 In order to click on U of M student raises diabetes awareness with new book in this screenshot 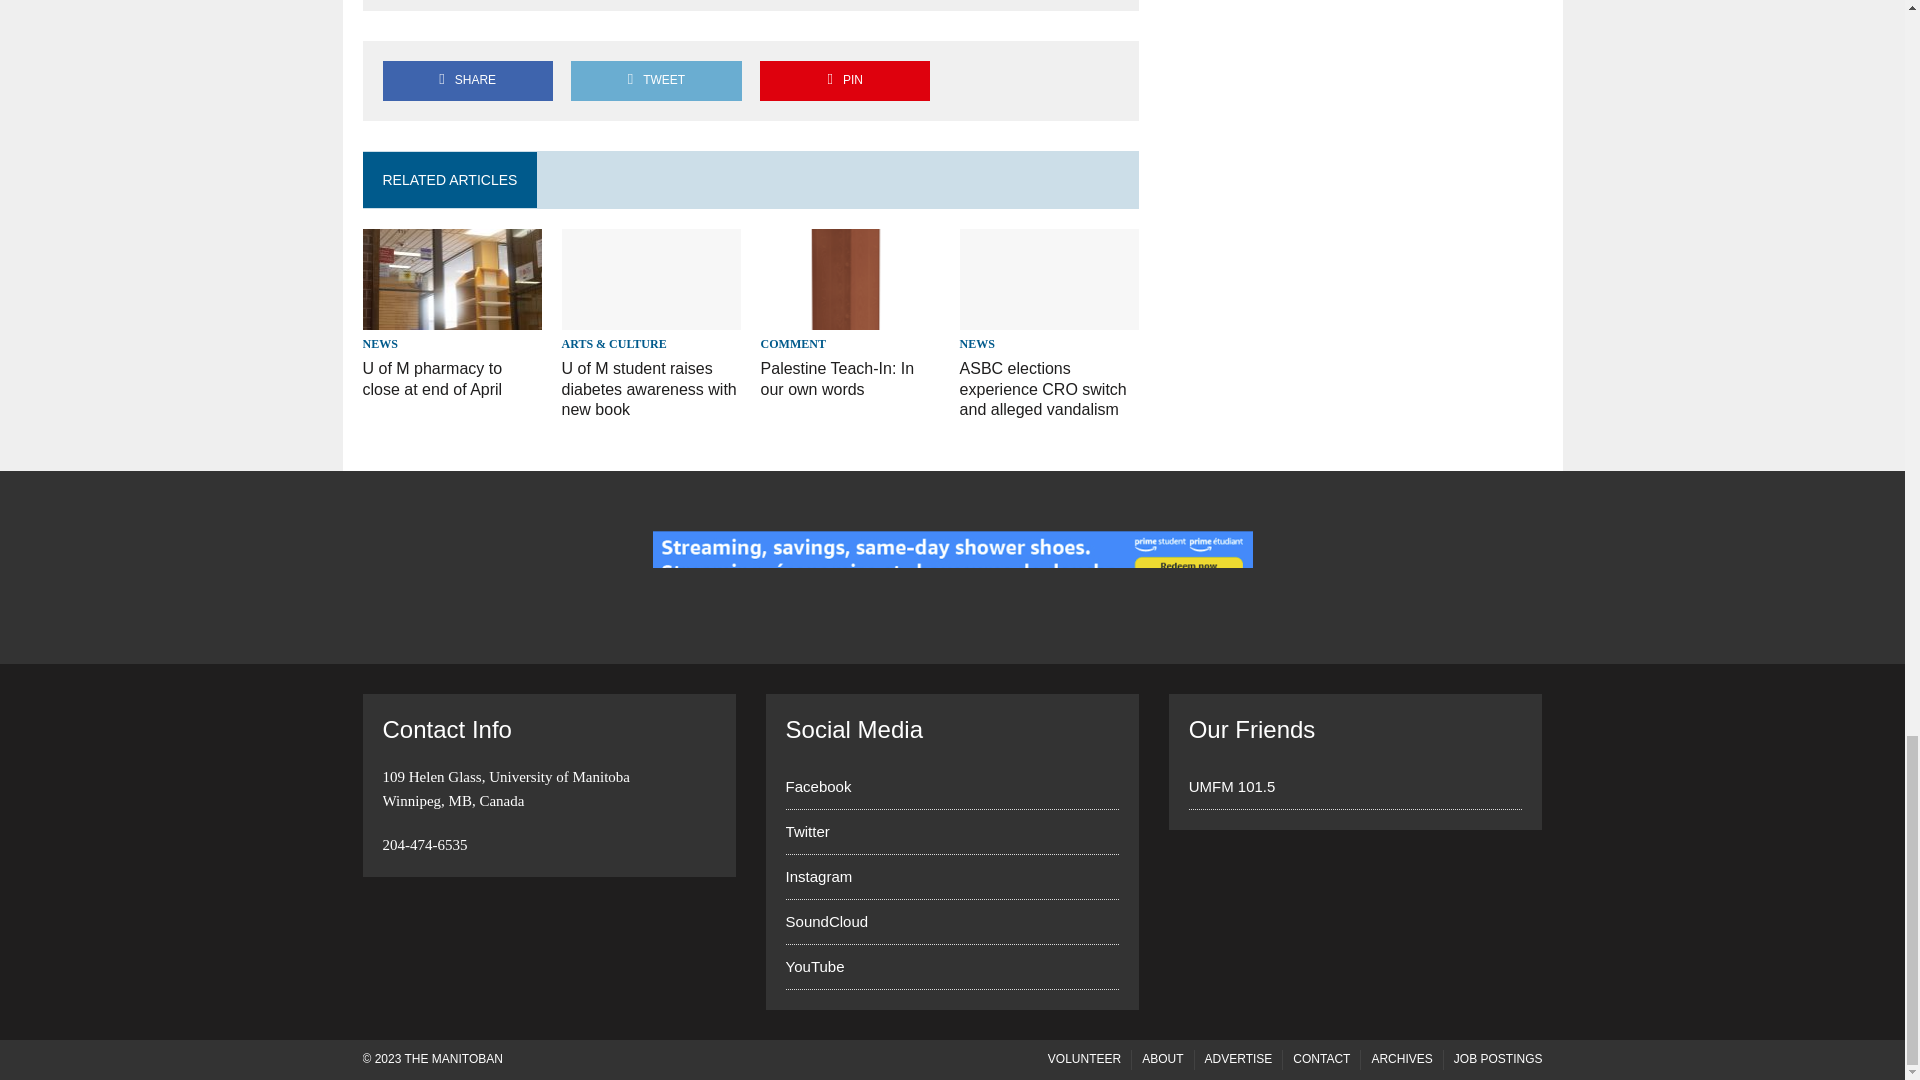, I will do `click(652, 316)`.